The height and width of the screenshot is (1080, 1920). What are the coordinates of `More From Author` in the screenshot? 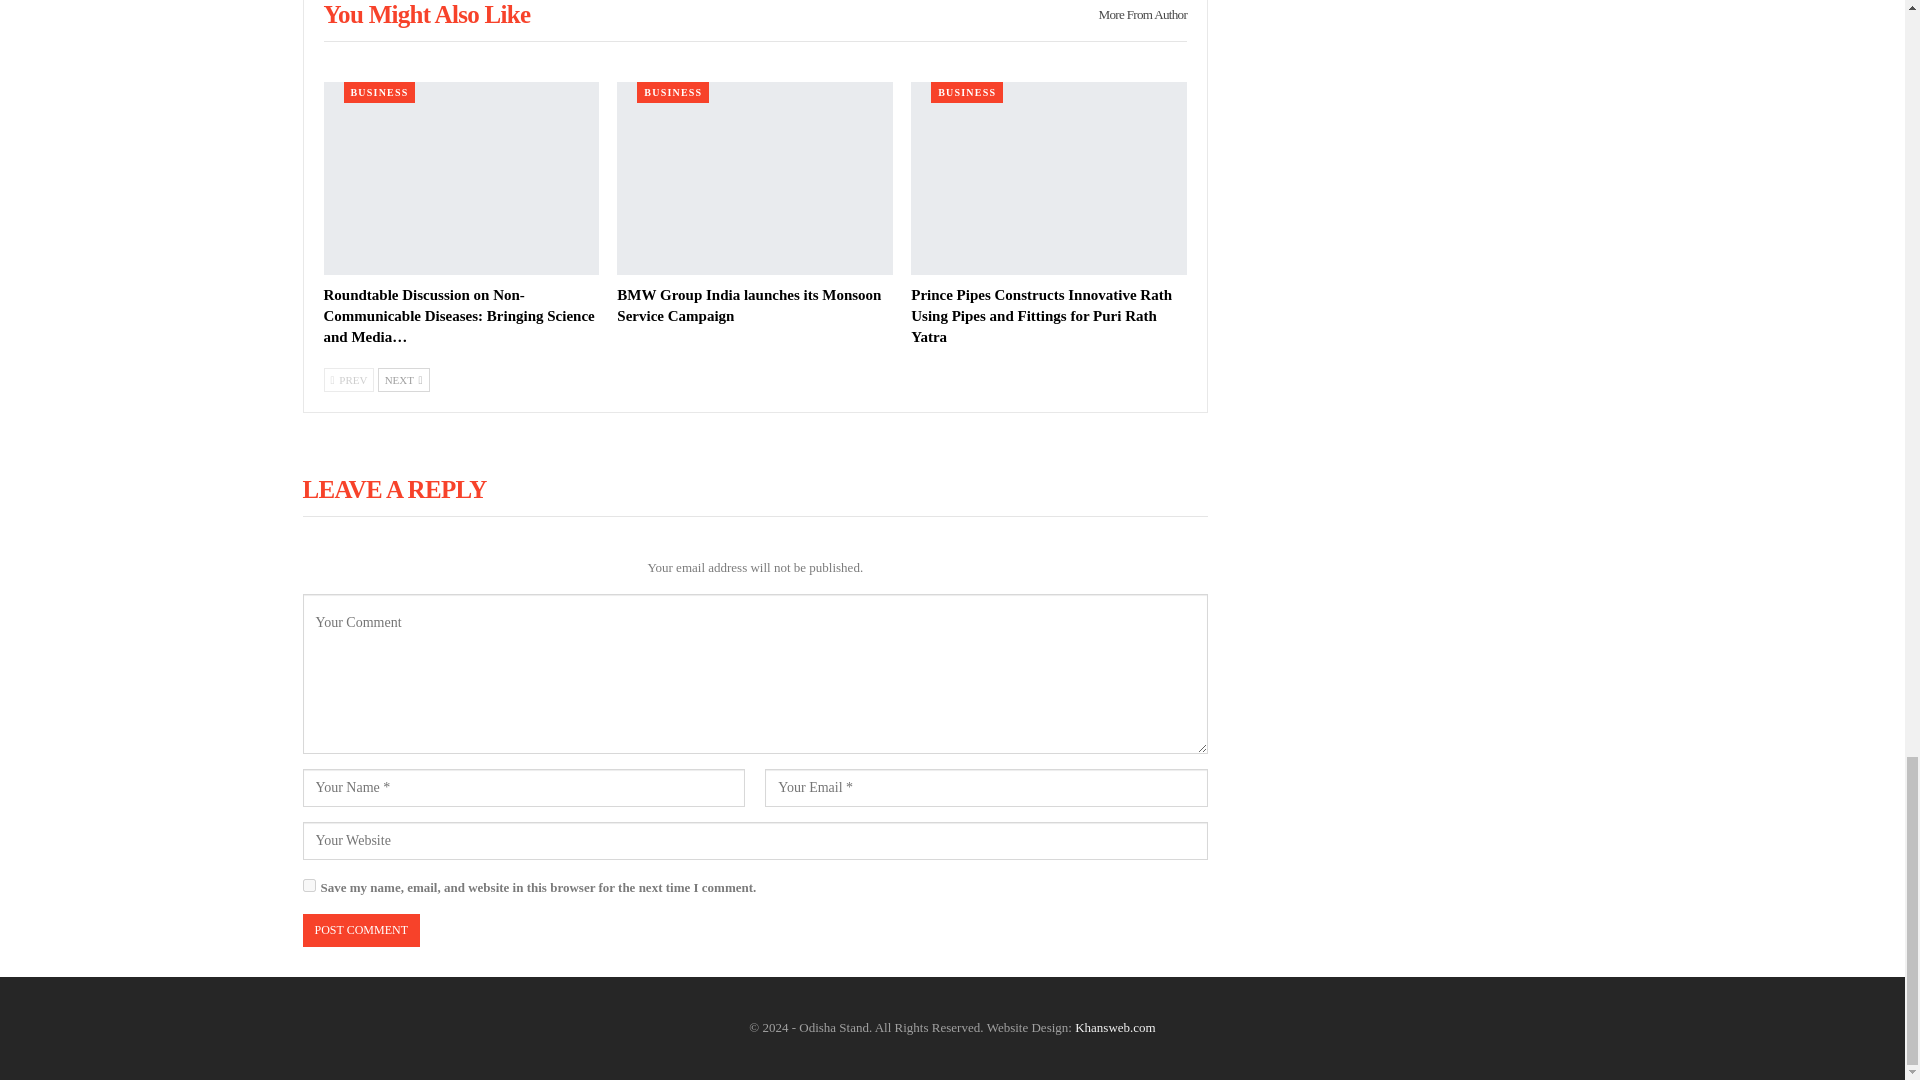 It's located at (1135, 18).